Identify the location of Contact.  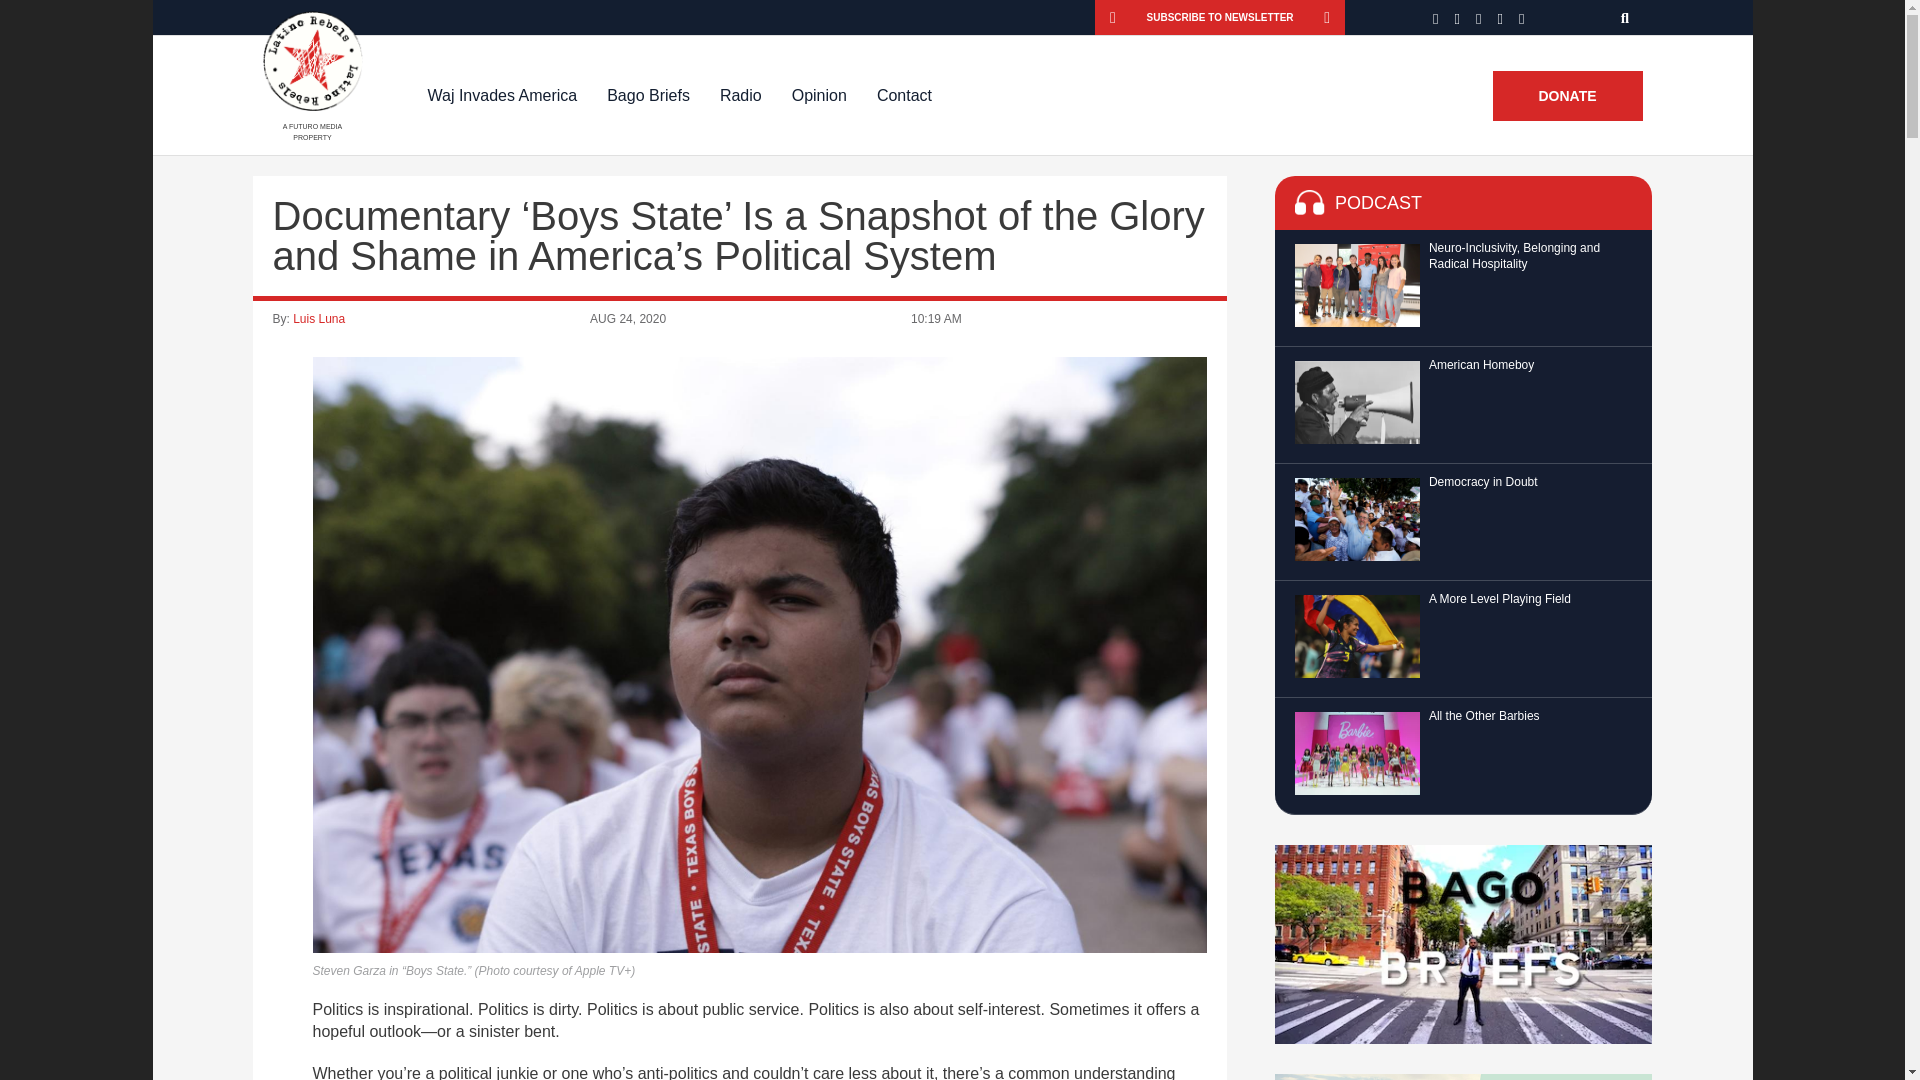
(904, 95).